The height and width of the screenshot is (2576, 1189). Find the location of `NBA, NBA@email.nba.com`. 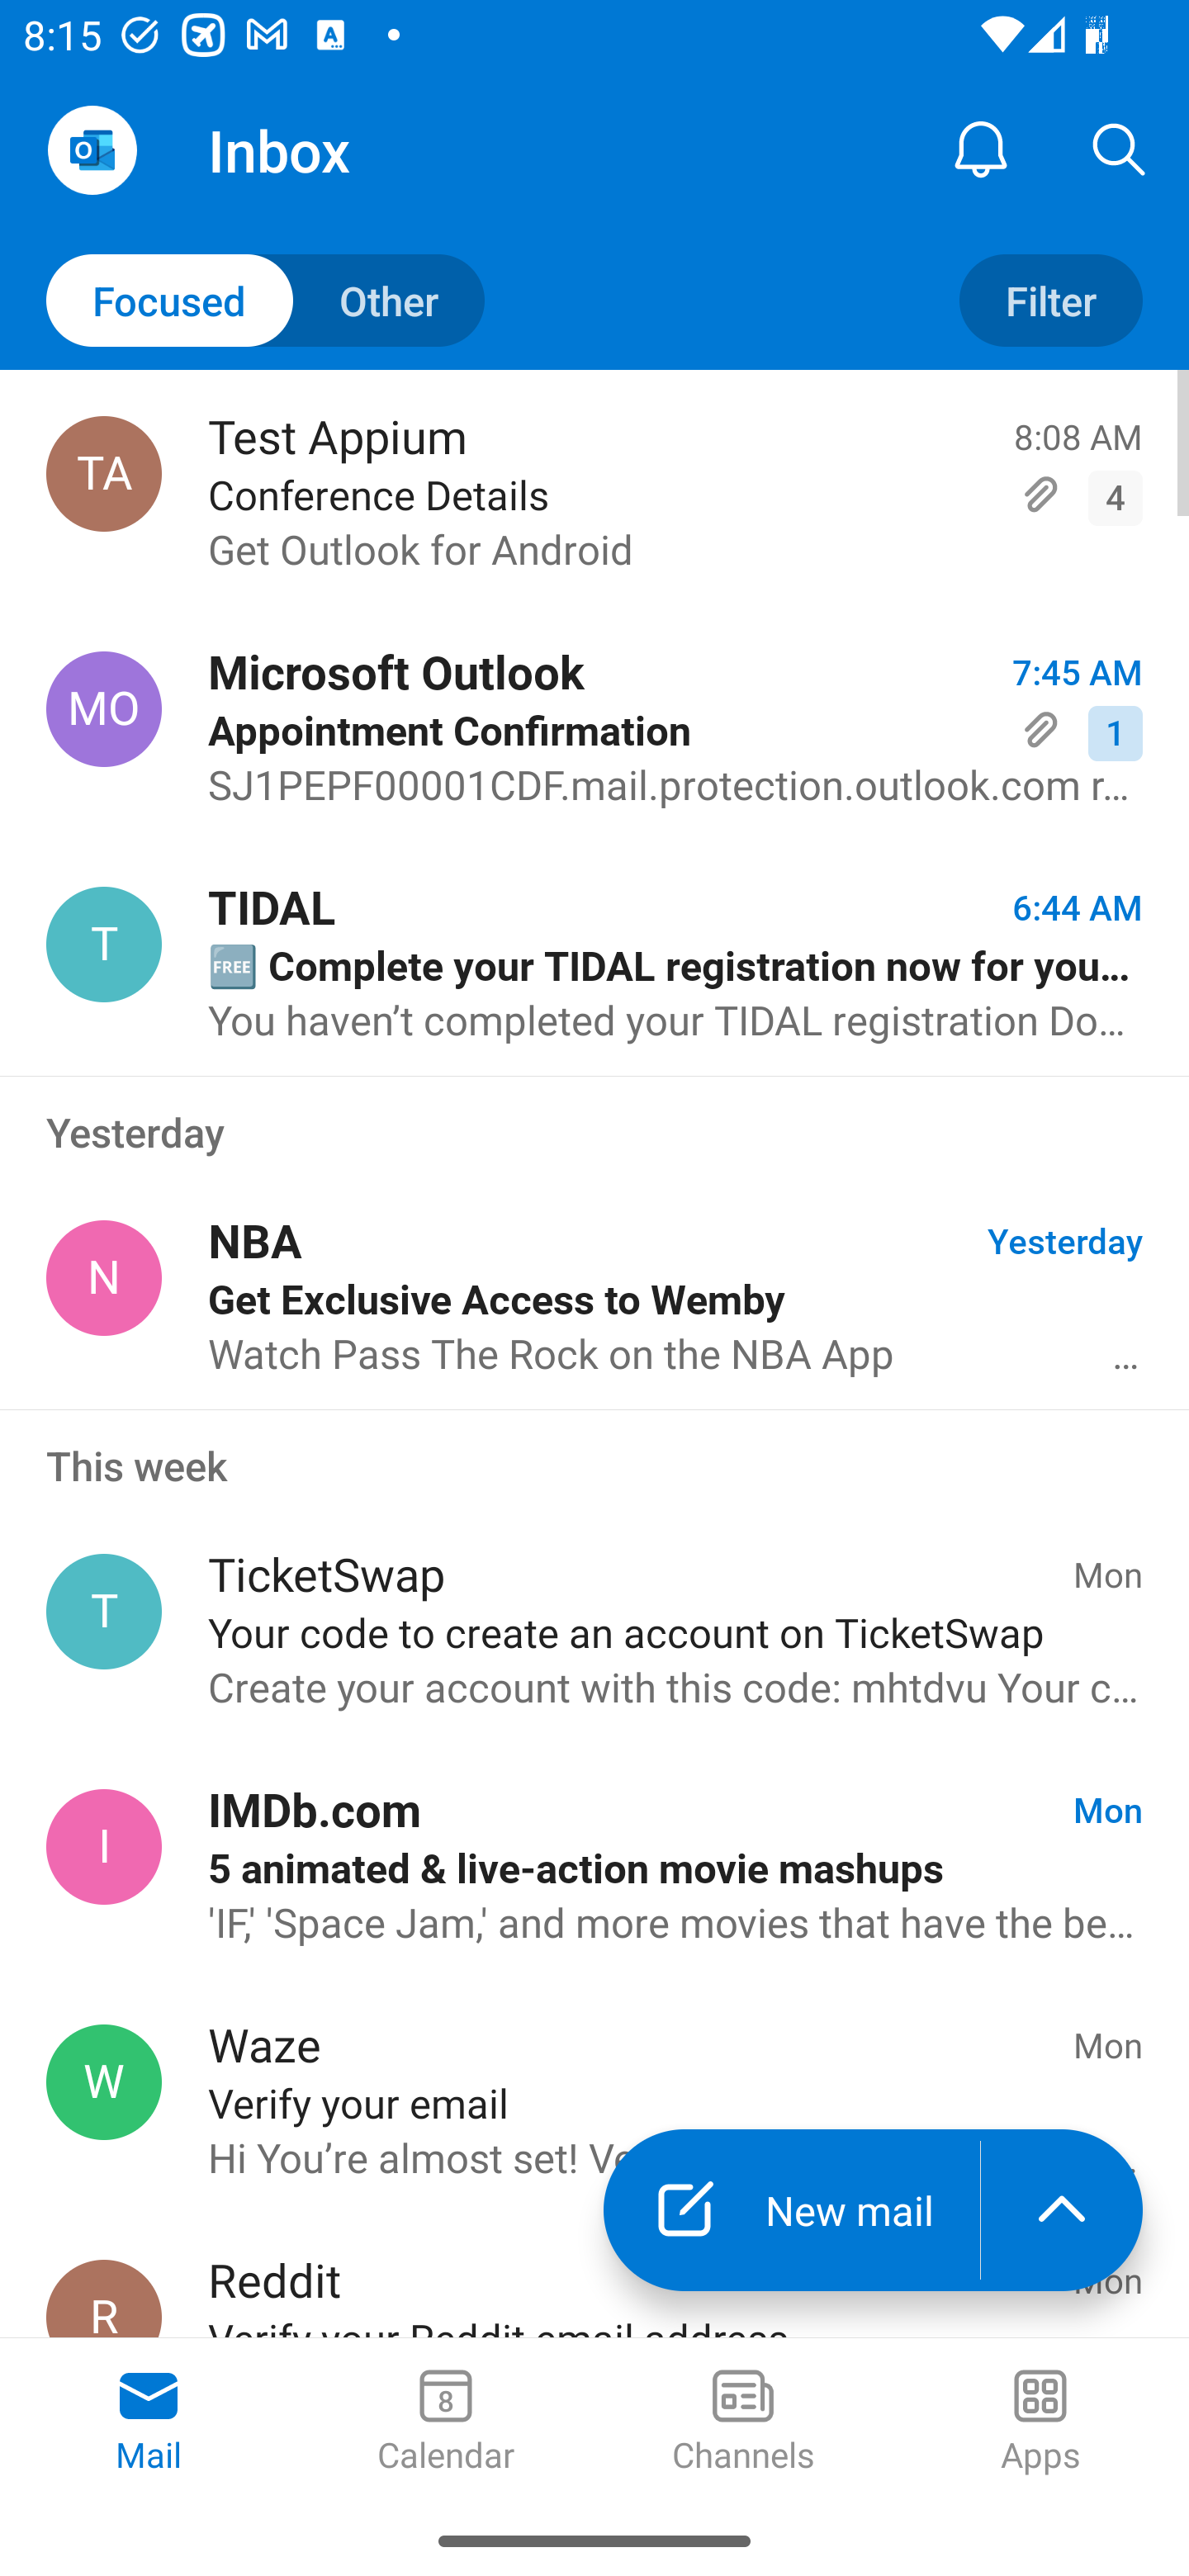

NBA, NBA@email.nba.com is located at coordinates (104, 1278).